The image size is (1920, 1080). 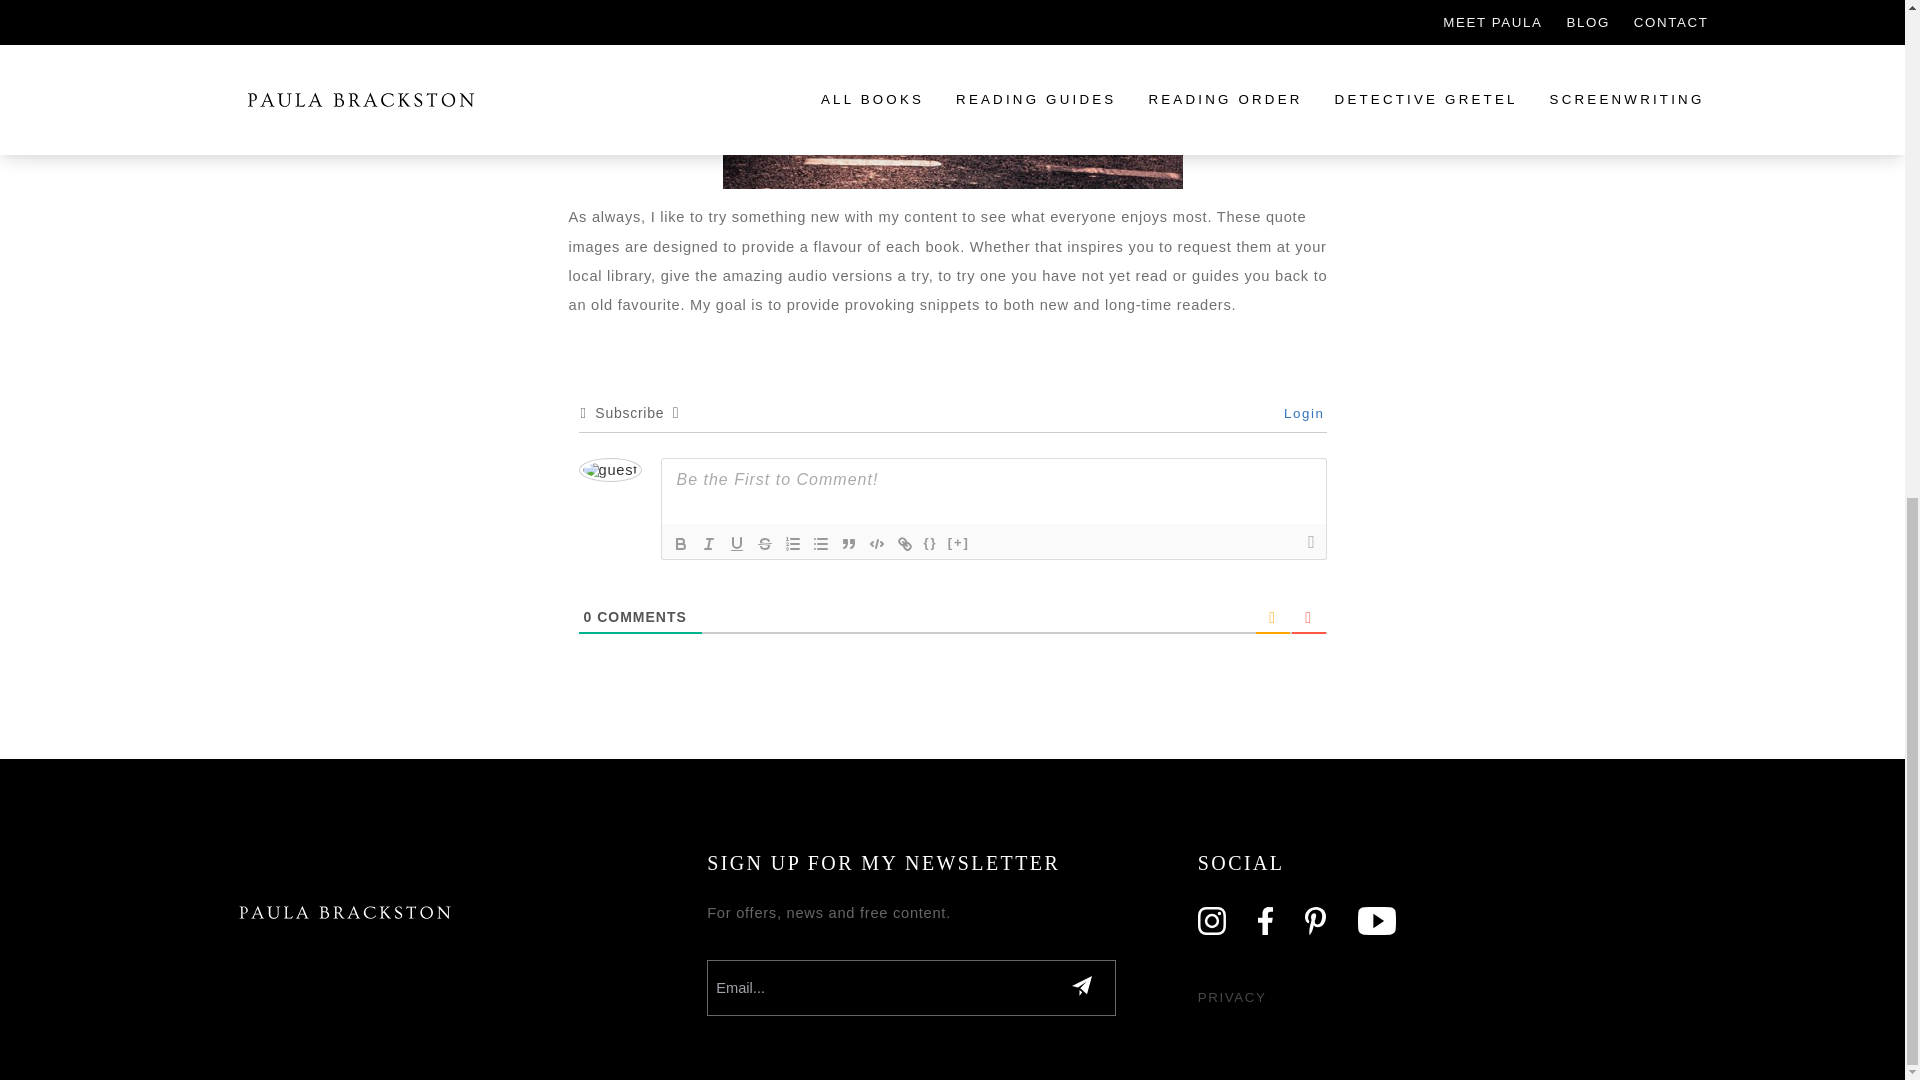 I want to click on Unordered List, so click(x=820, y=544).